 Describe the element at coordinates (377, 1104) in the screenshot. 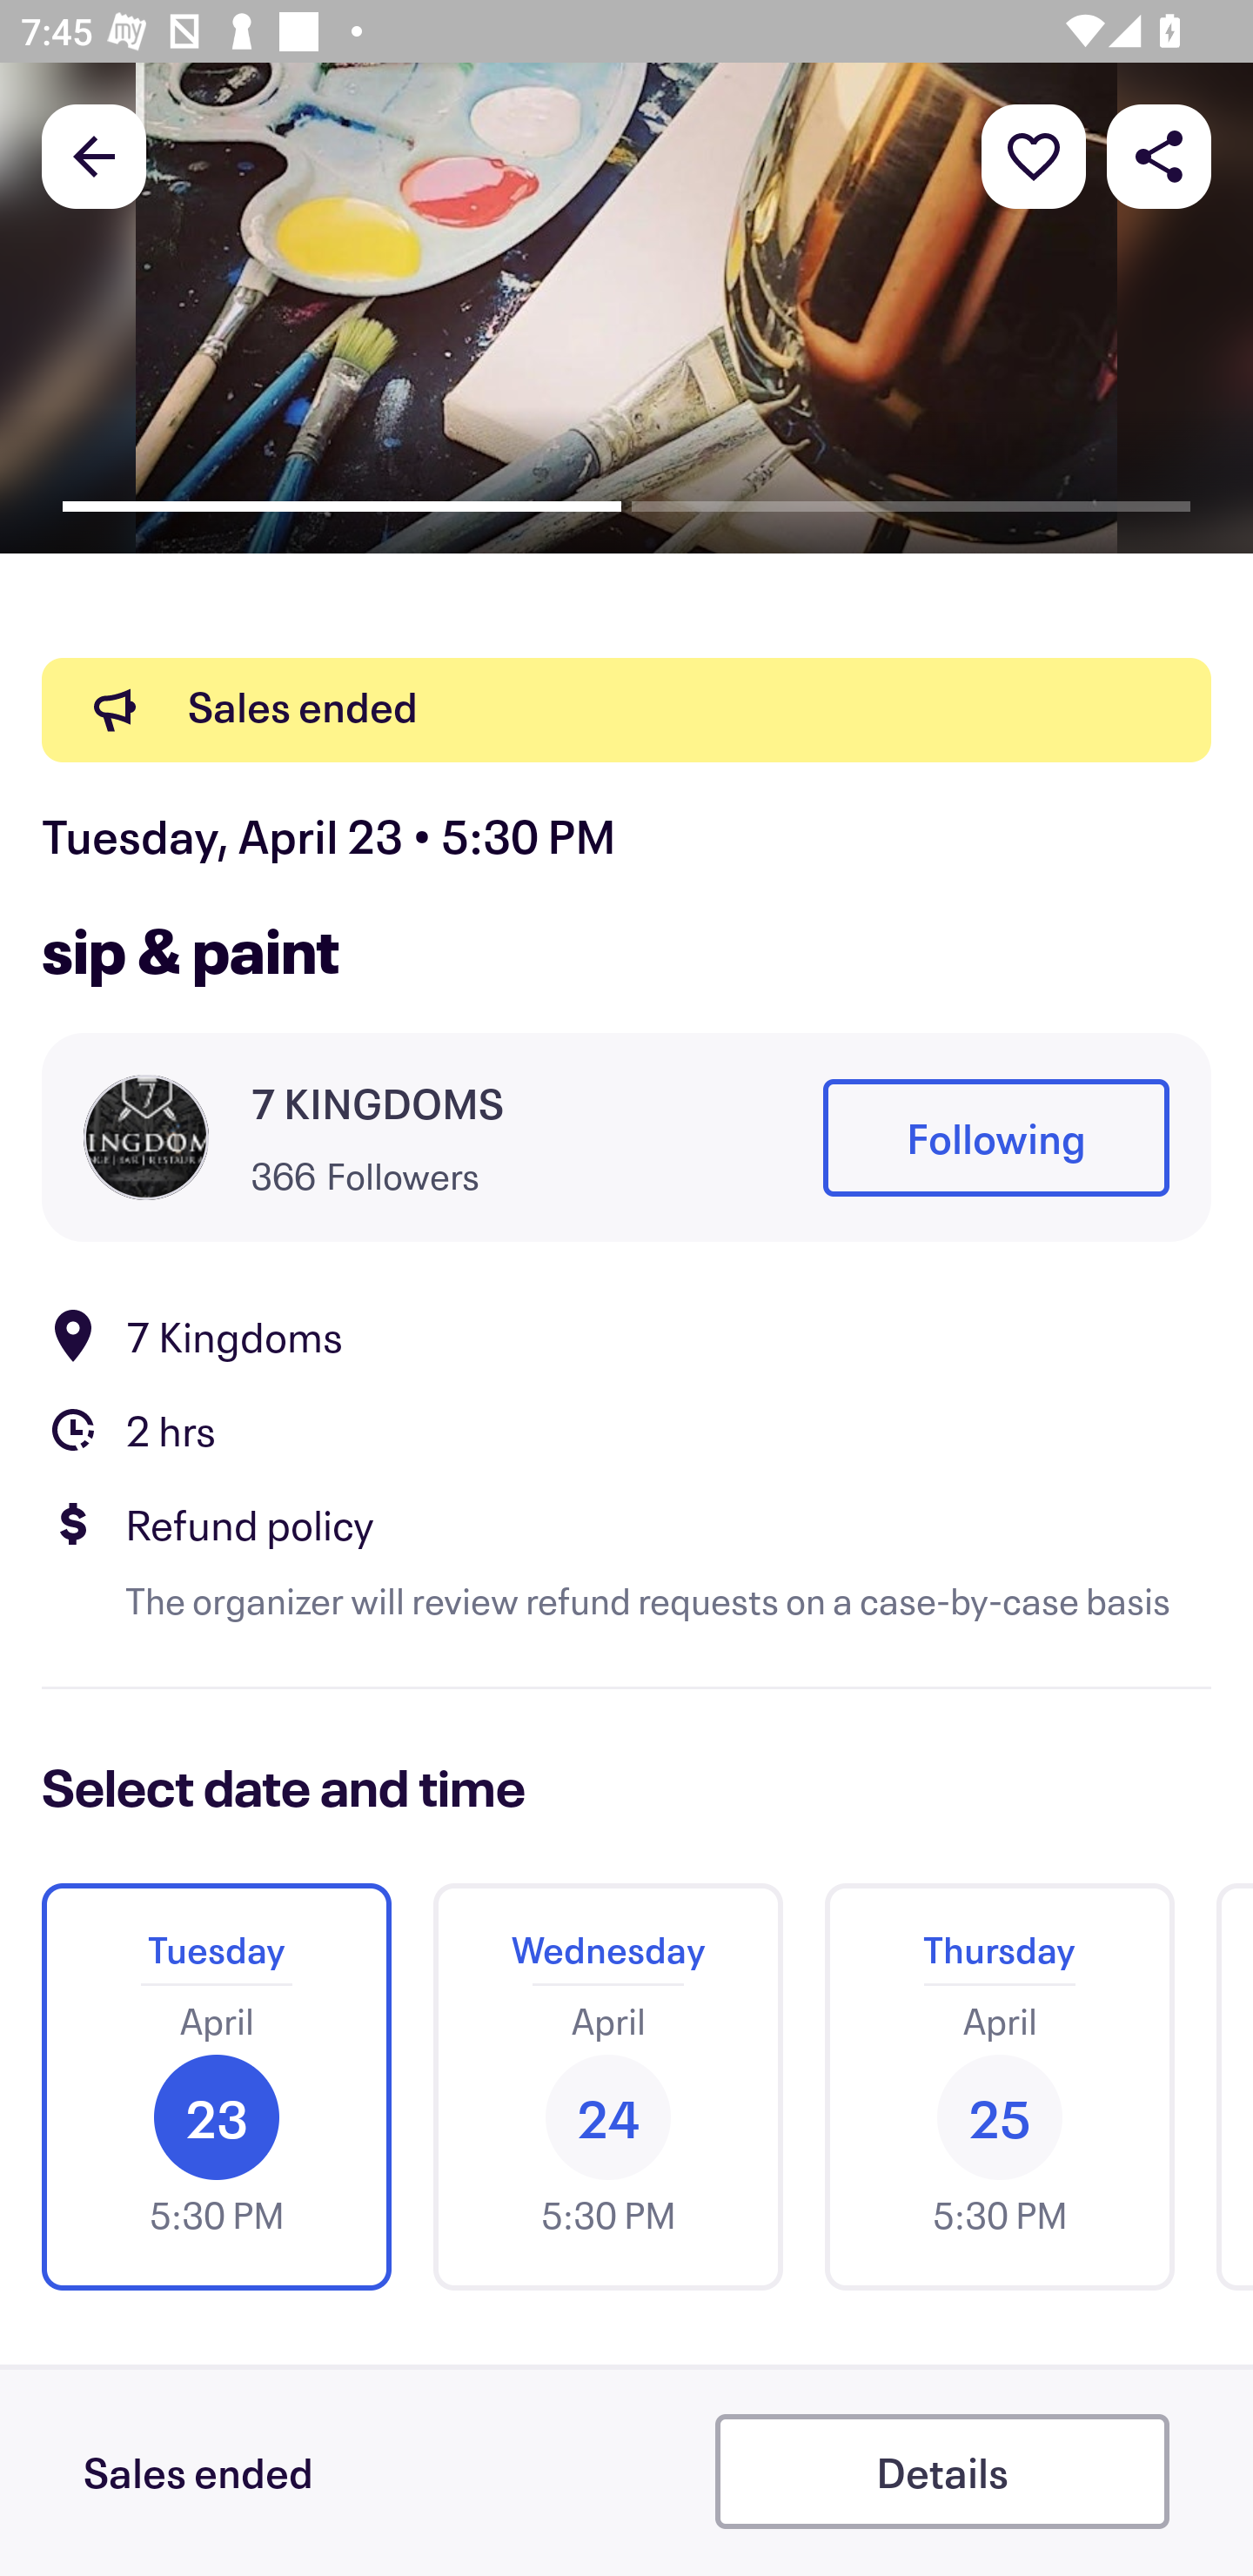

I see `7 KINGDOMS` at that location.